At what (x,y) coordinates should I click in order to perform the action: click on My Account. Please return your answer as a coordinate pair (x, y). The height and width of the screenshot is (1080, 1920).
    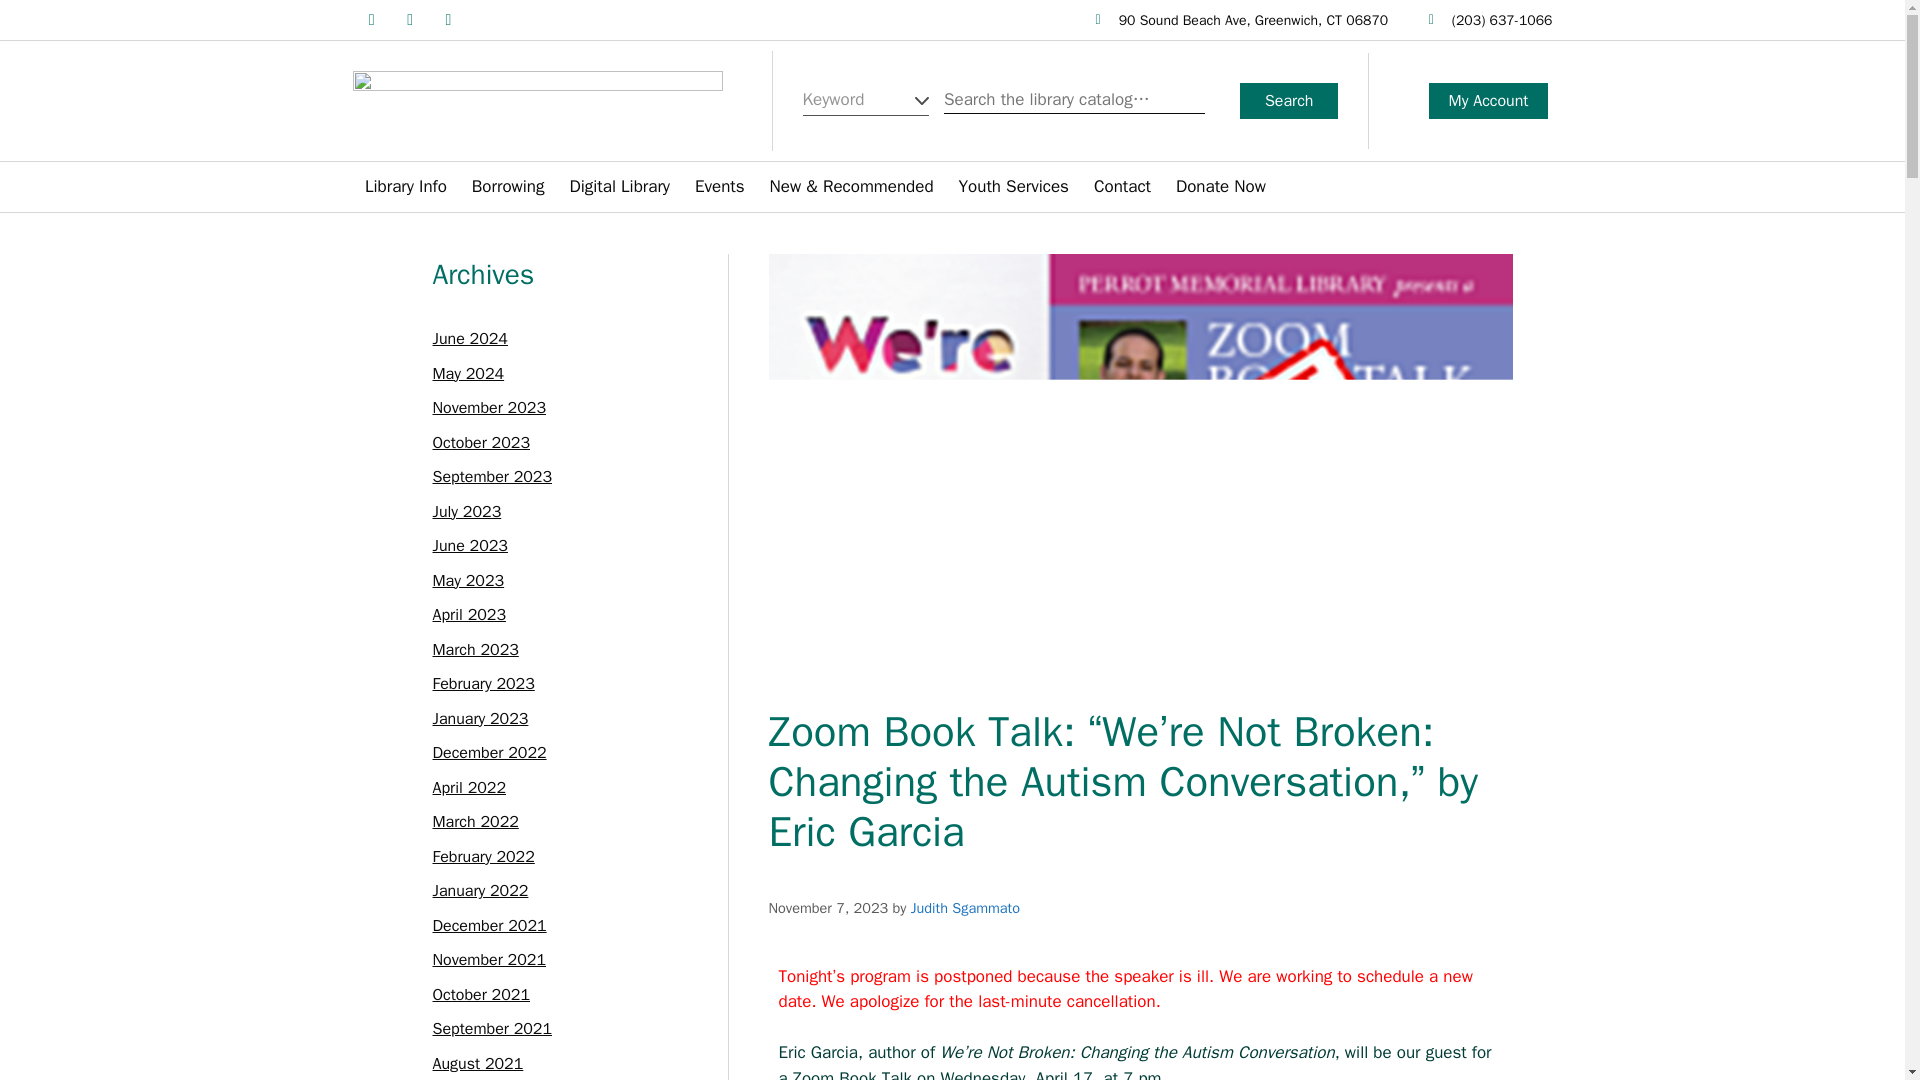
    Looking at the image, I should click on (1488, 100).